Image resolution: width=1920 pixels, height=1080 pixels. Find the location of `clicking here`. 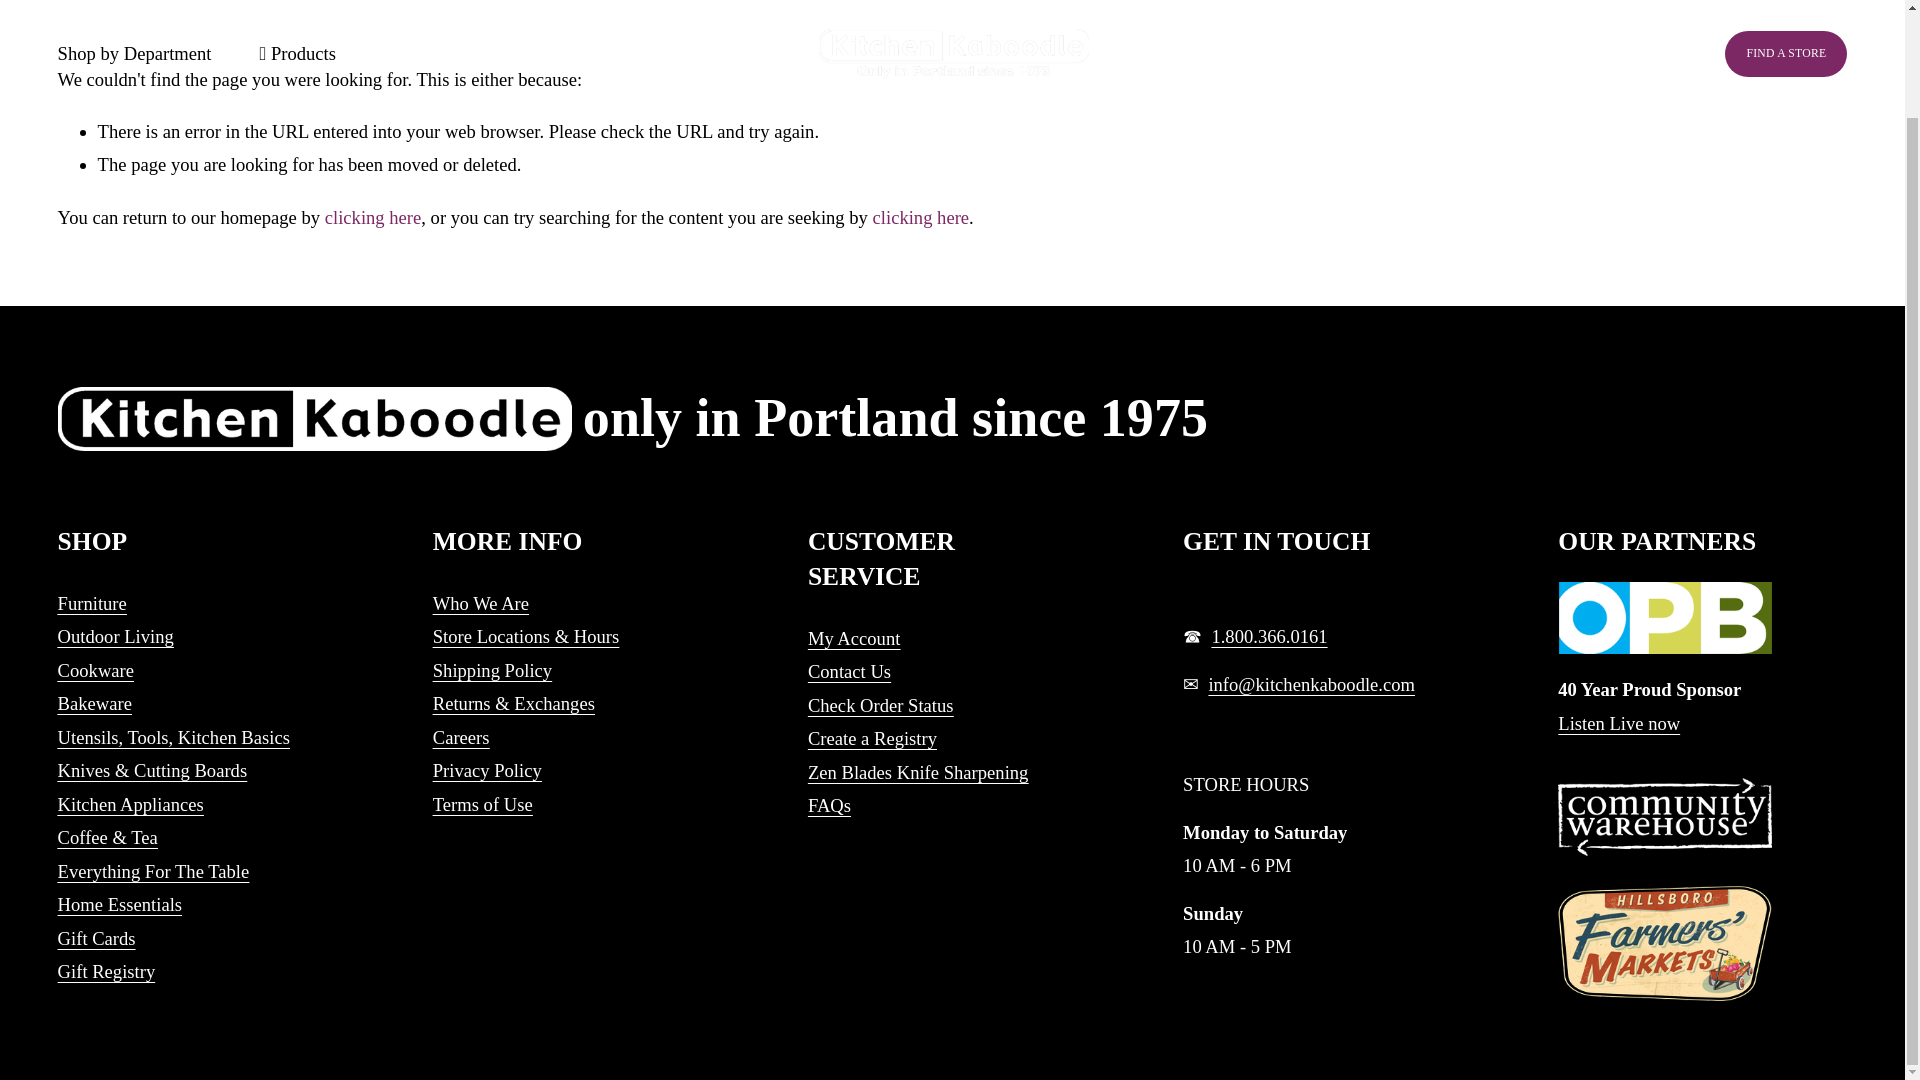

clicking here is located at coordinates (373, 217).